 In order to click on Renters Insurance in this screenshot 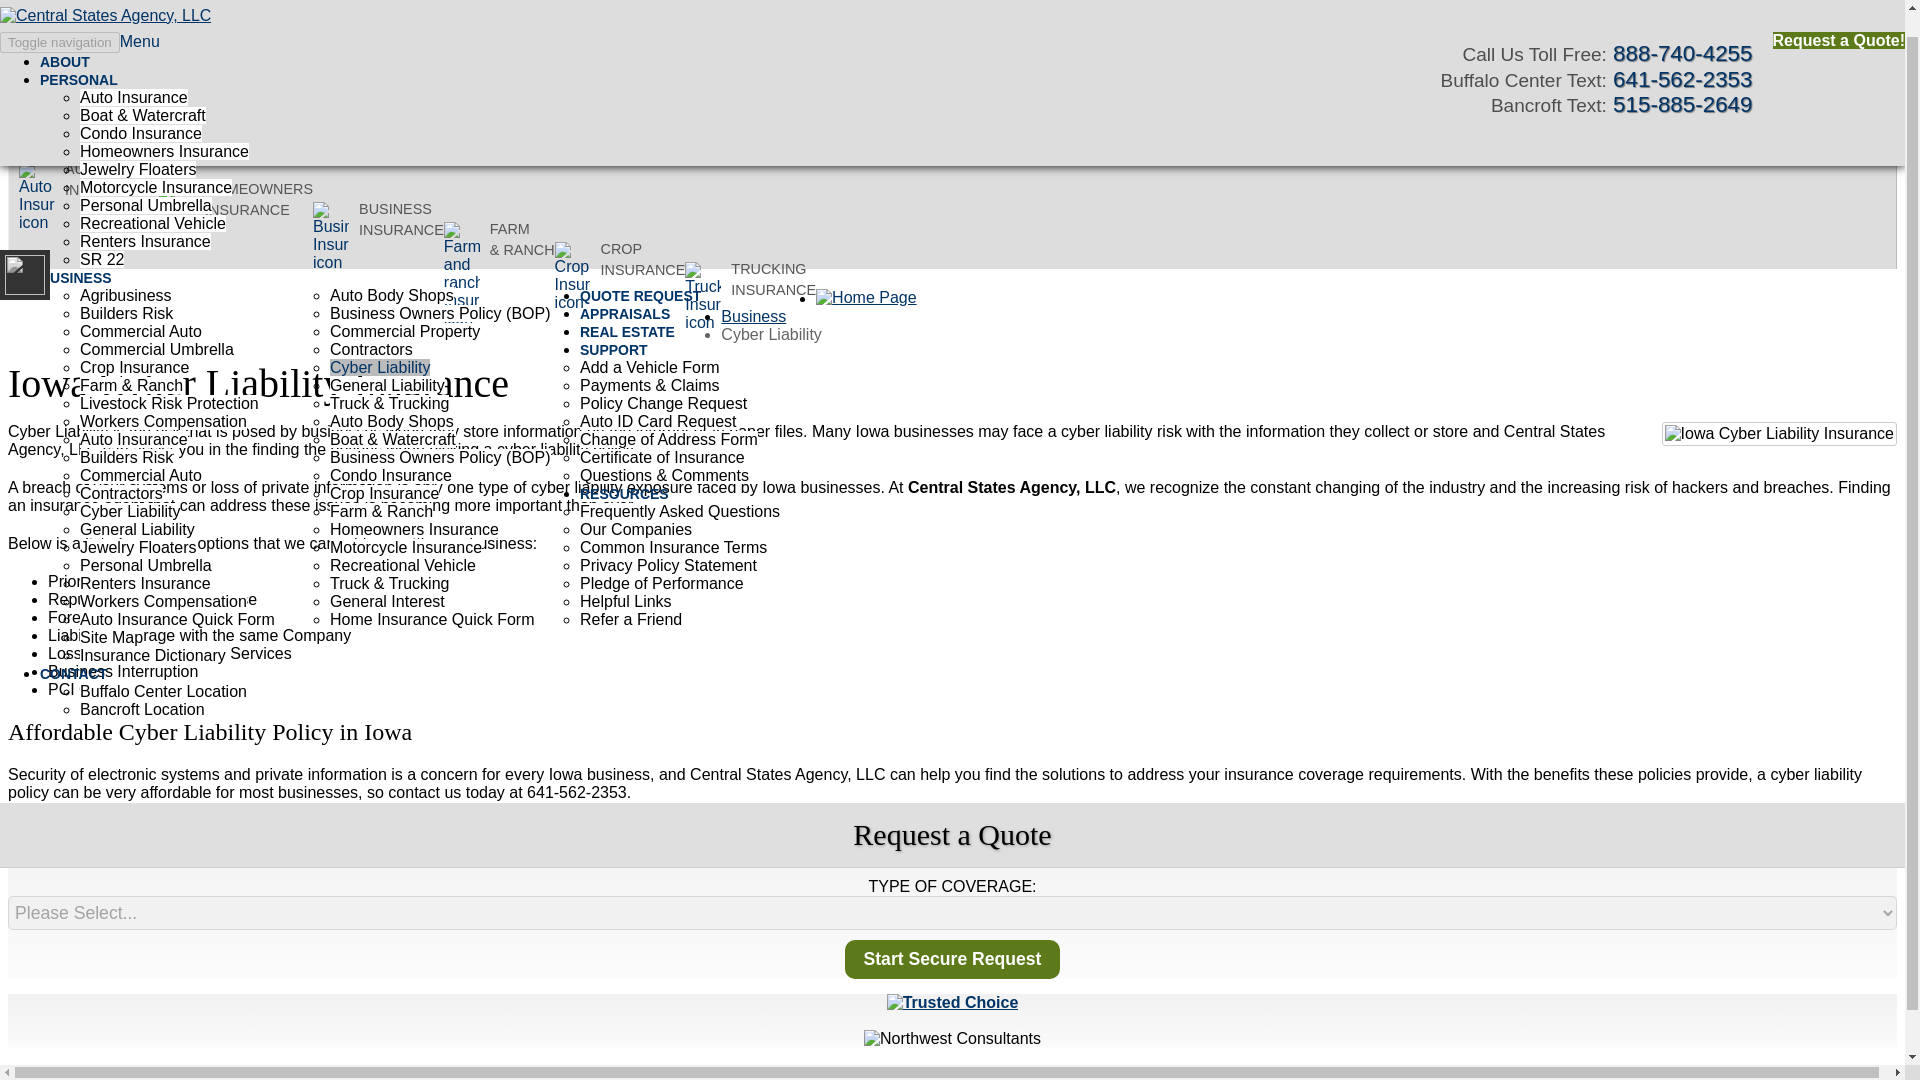, I will do `click(146, 216)`.